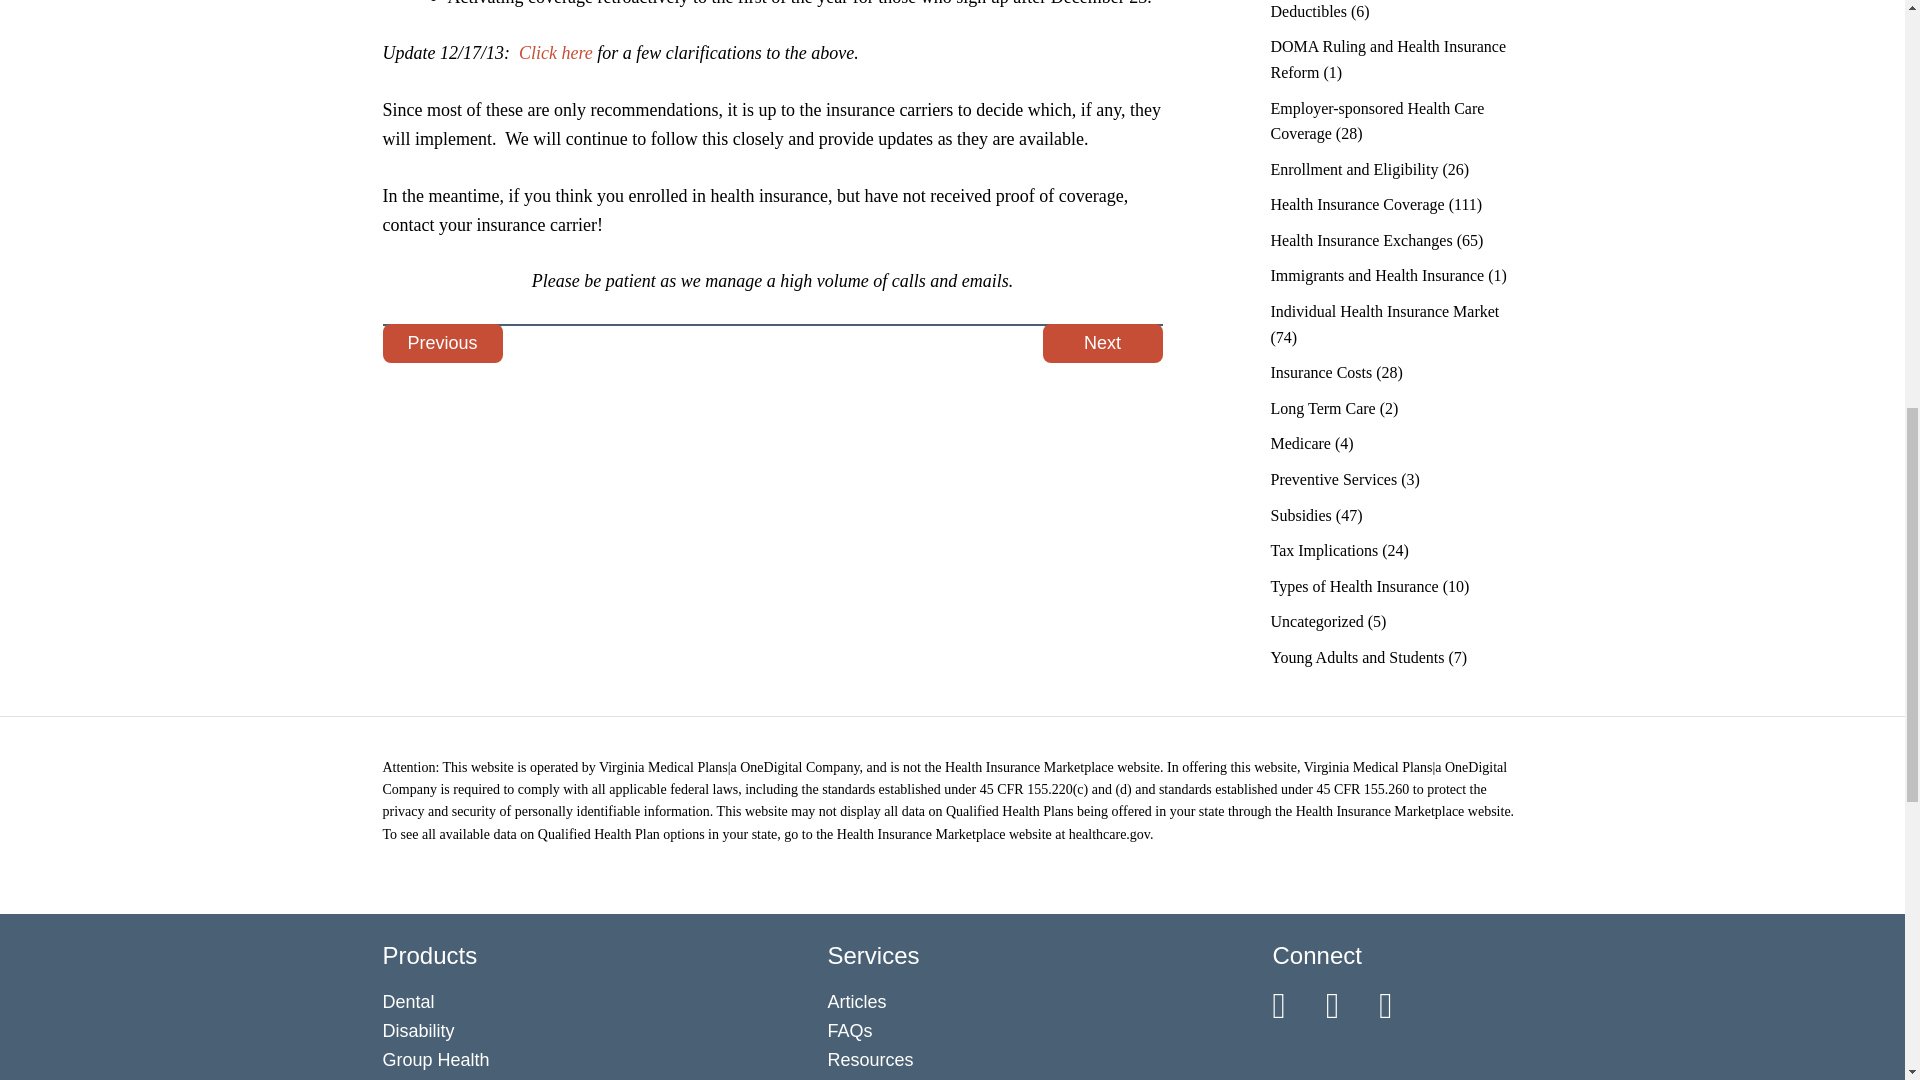 The image size is (1920, 1080). What do you see at coordinates (1102, 343) in the screenshot?
I see `Next` at bounding box center [1102, 343].